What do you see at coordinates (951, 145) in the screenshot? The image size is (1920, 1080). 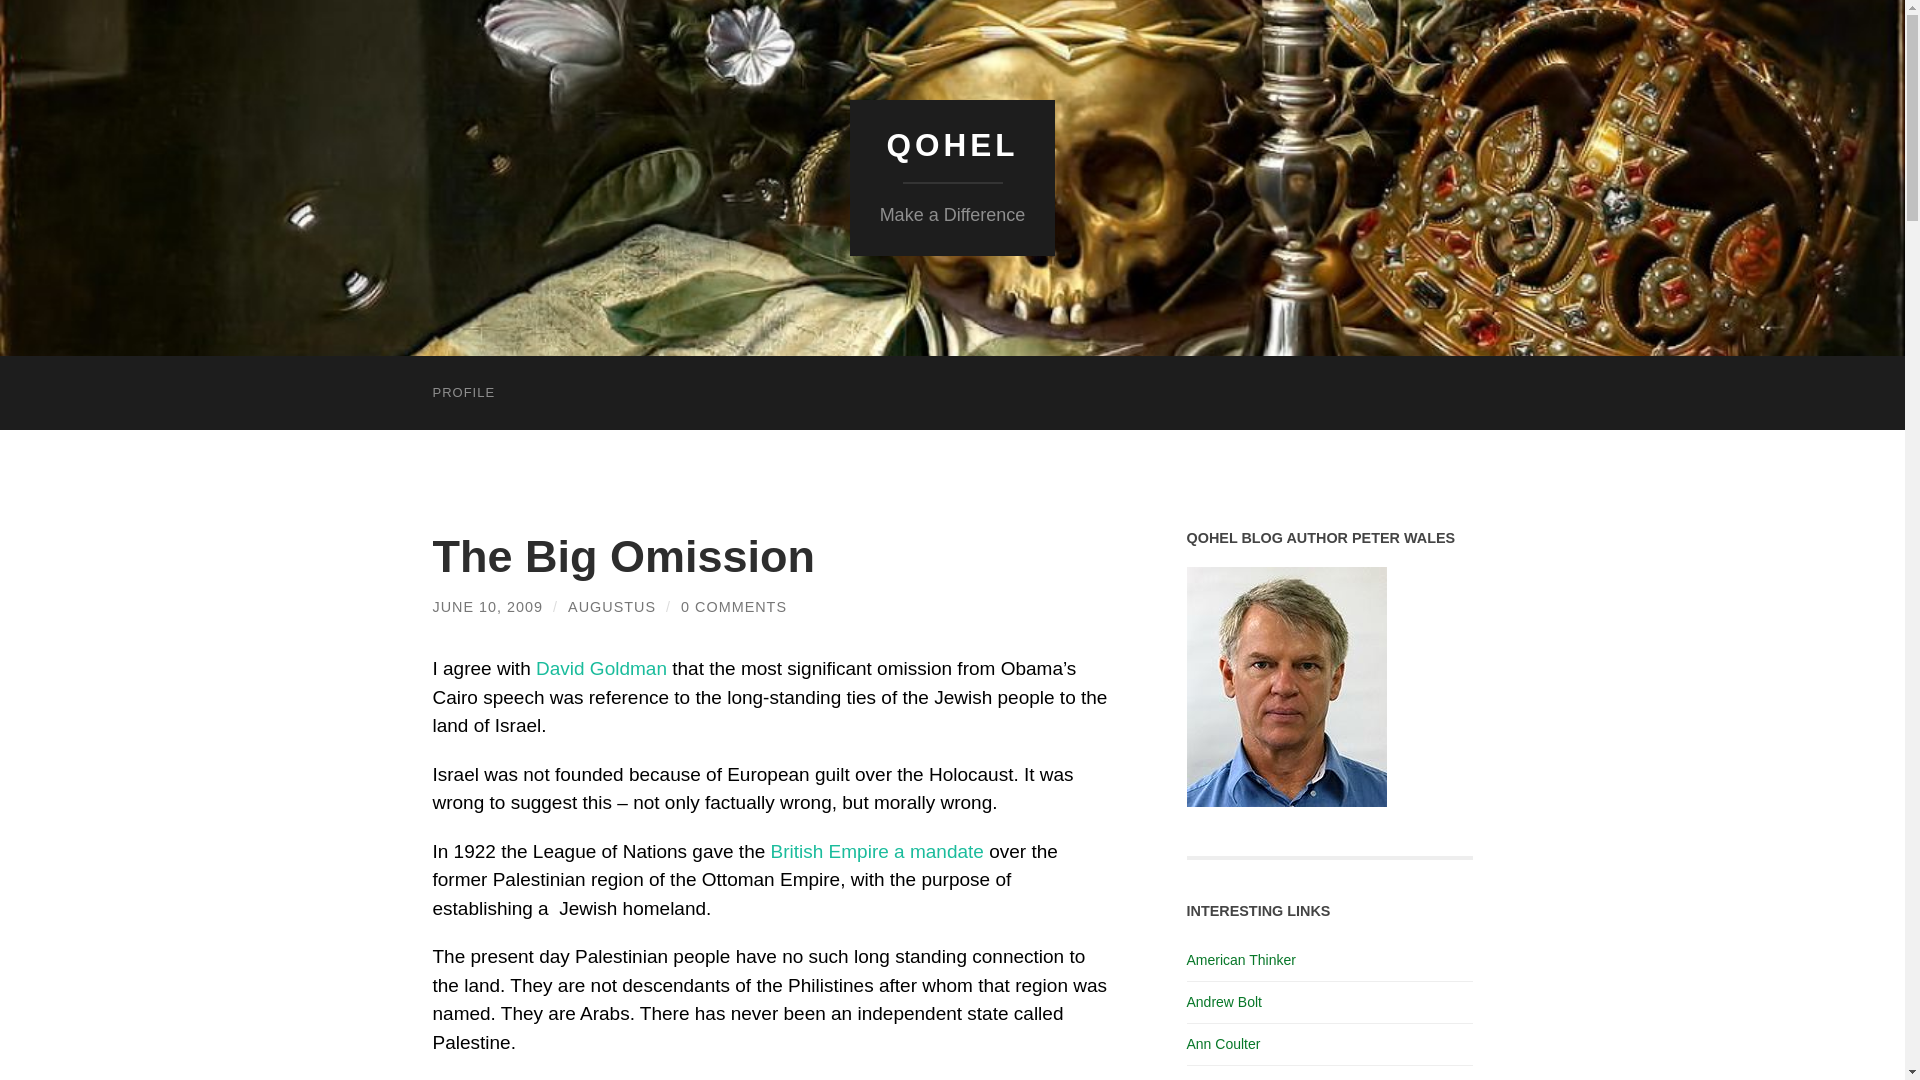 I see `QOHEL` at bounding box center [951, 145].